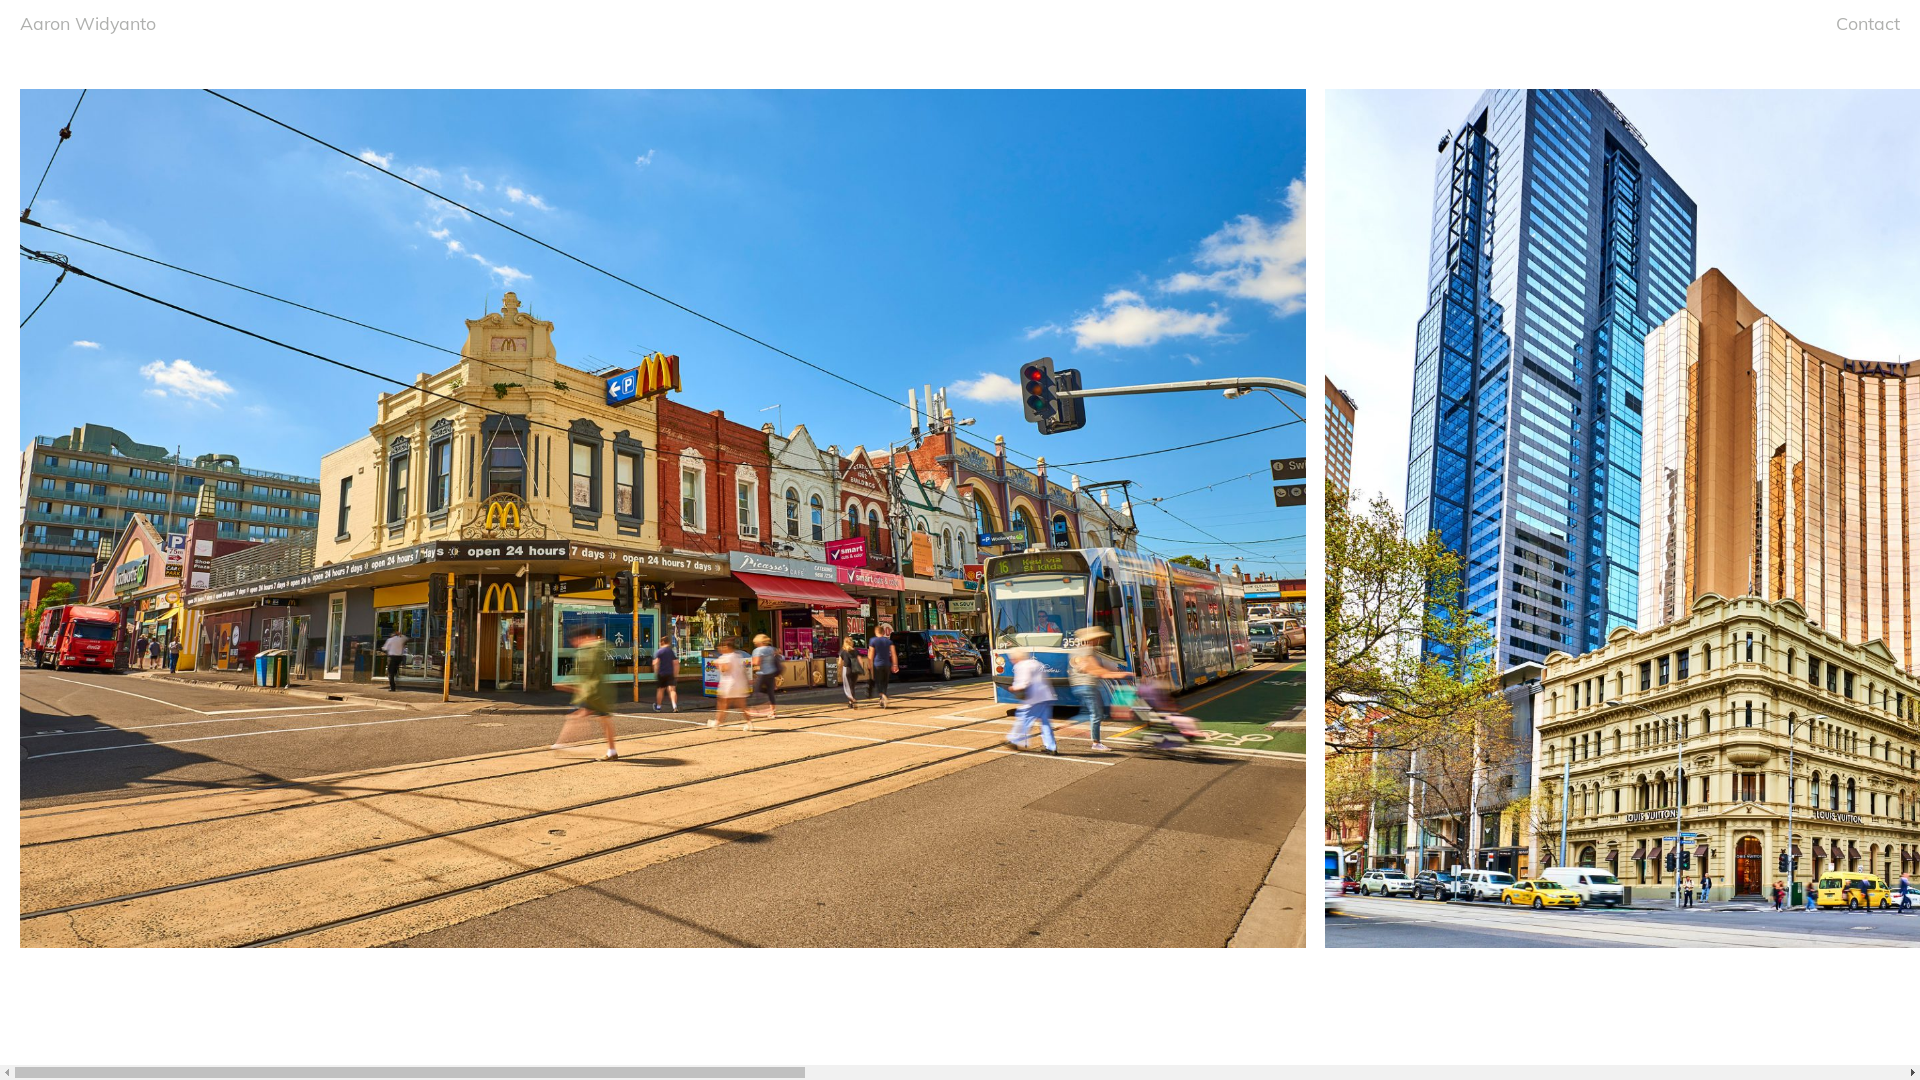 This screenshot has height=1080, width=1920. Describe the element at coordinates (408, 10) in the screenshot. I see `Skip to content` at that location.